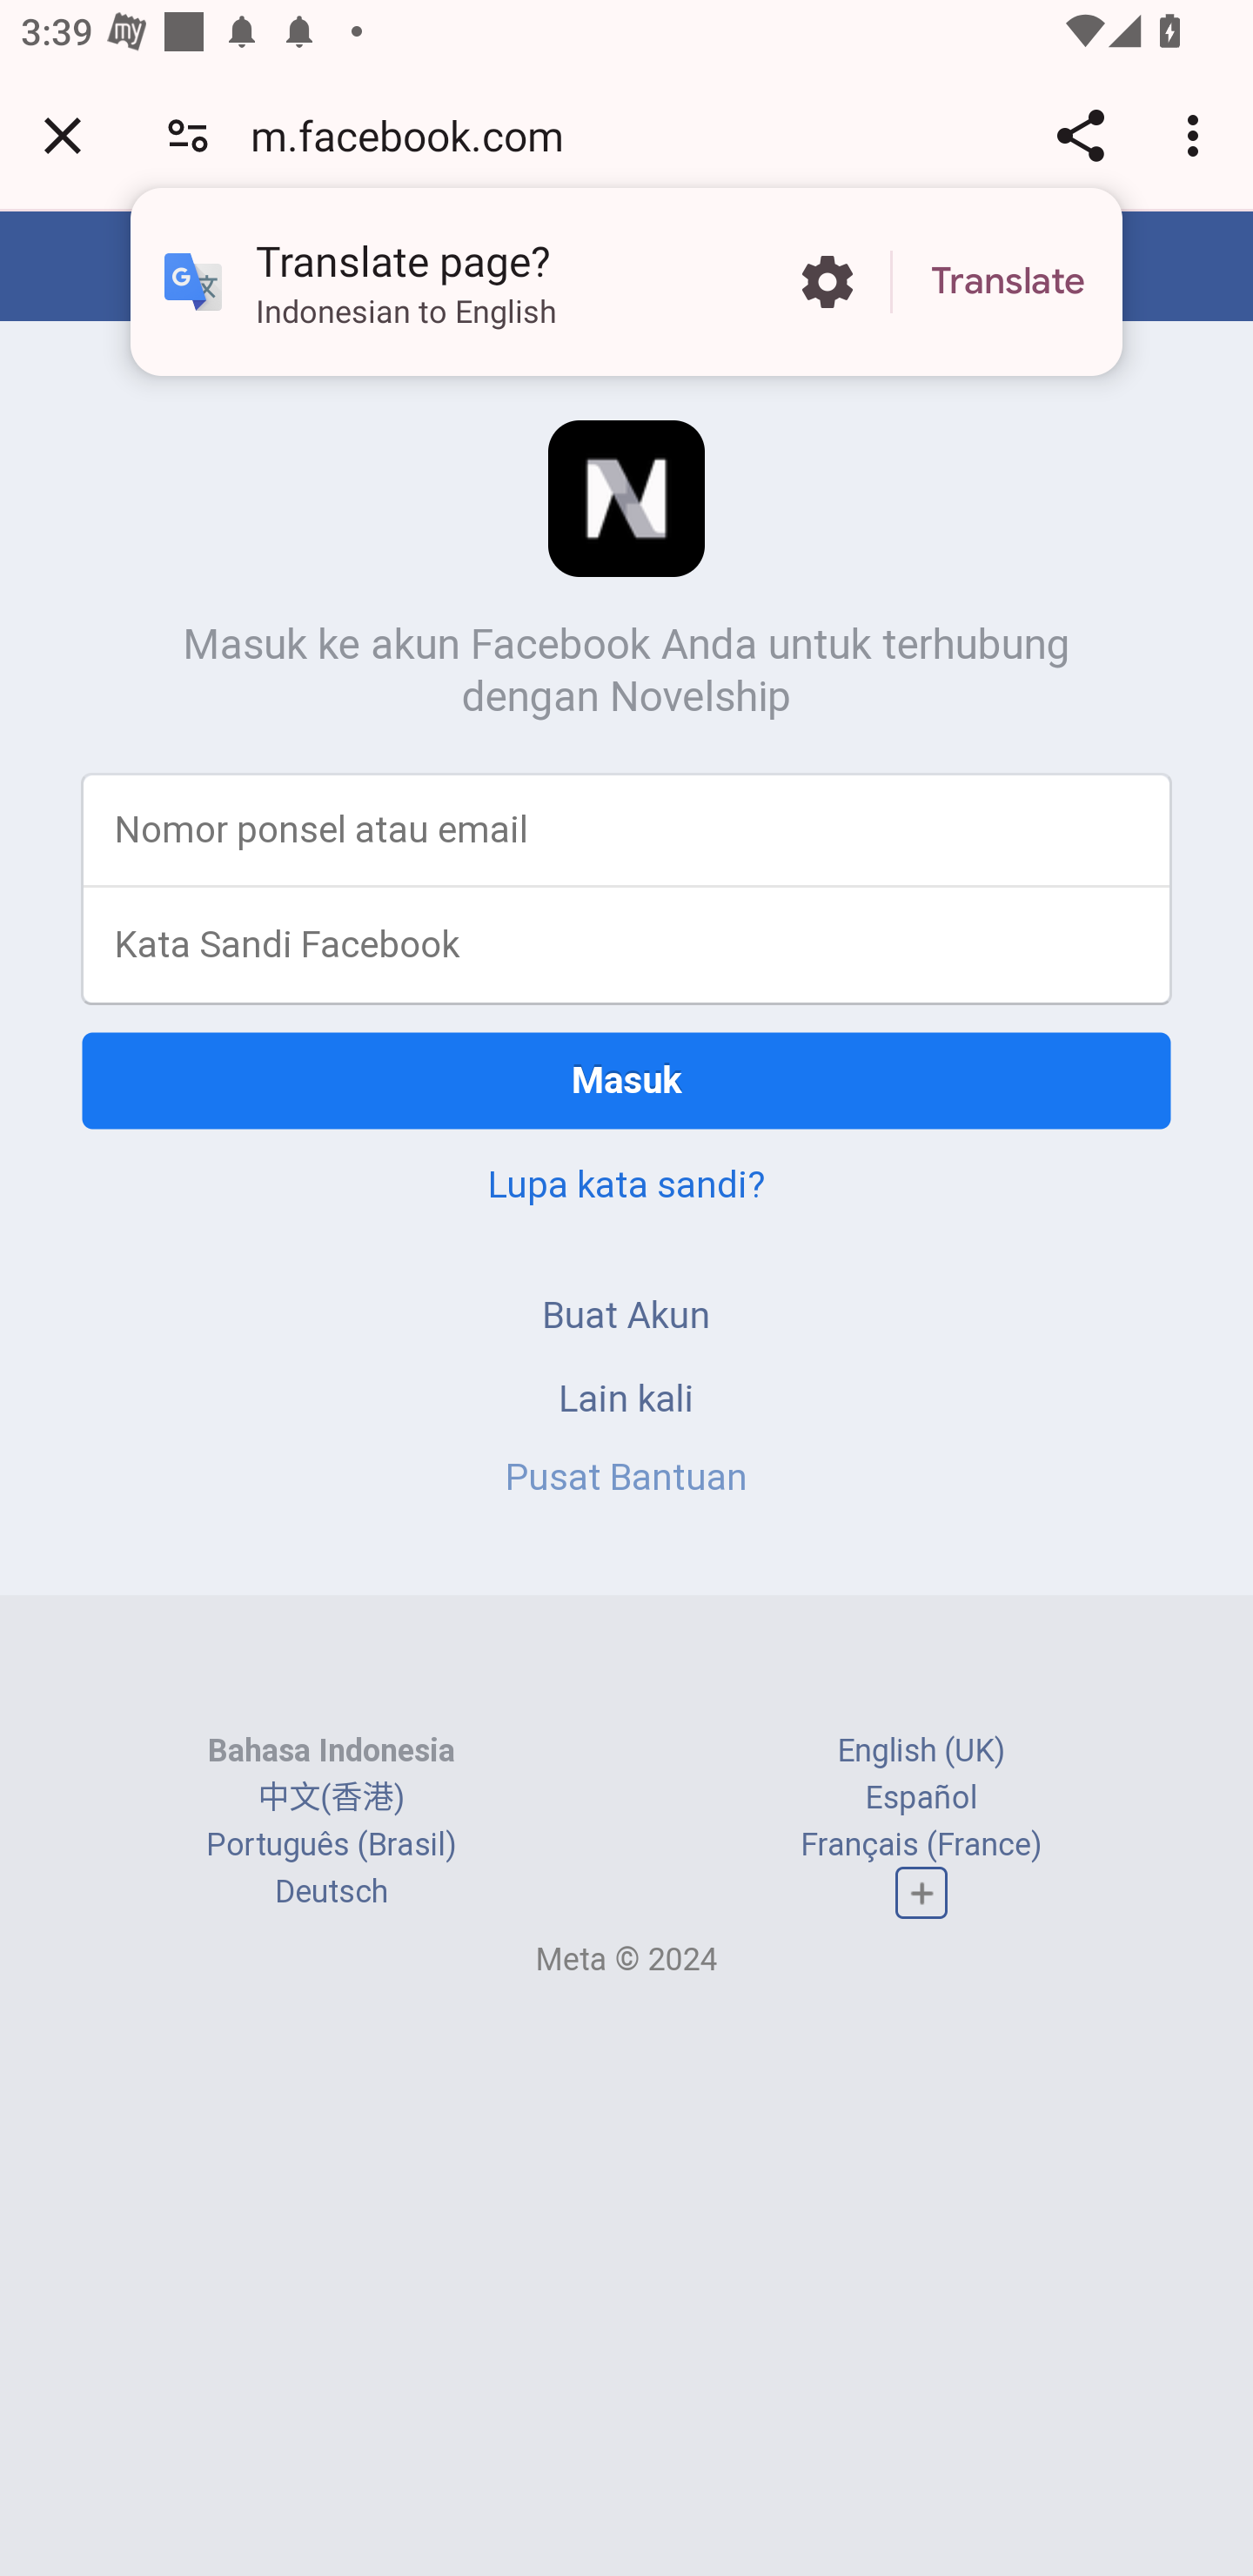 The width and height of the screenshot is (1253, 2576). I want to click on English (UK), so click(921, 1750).